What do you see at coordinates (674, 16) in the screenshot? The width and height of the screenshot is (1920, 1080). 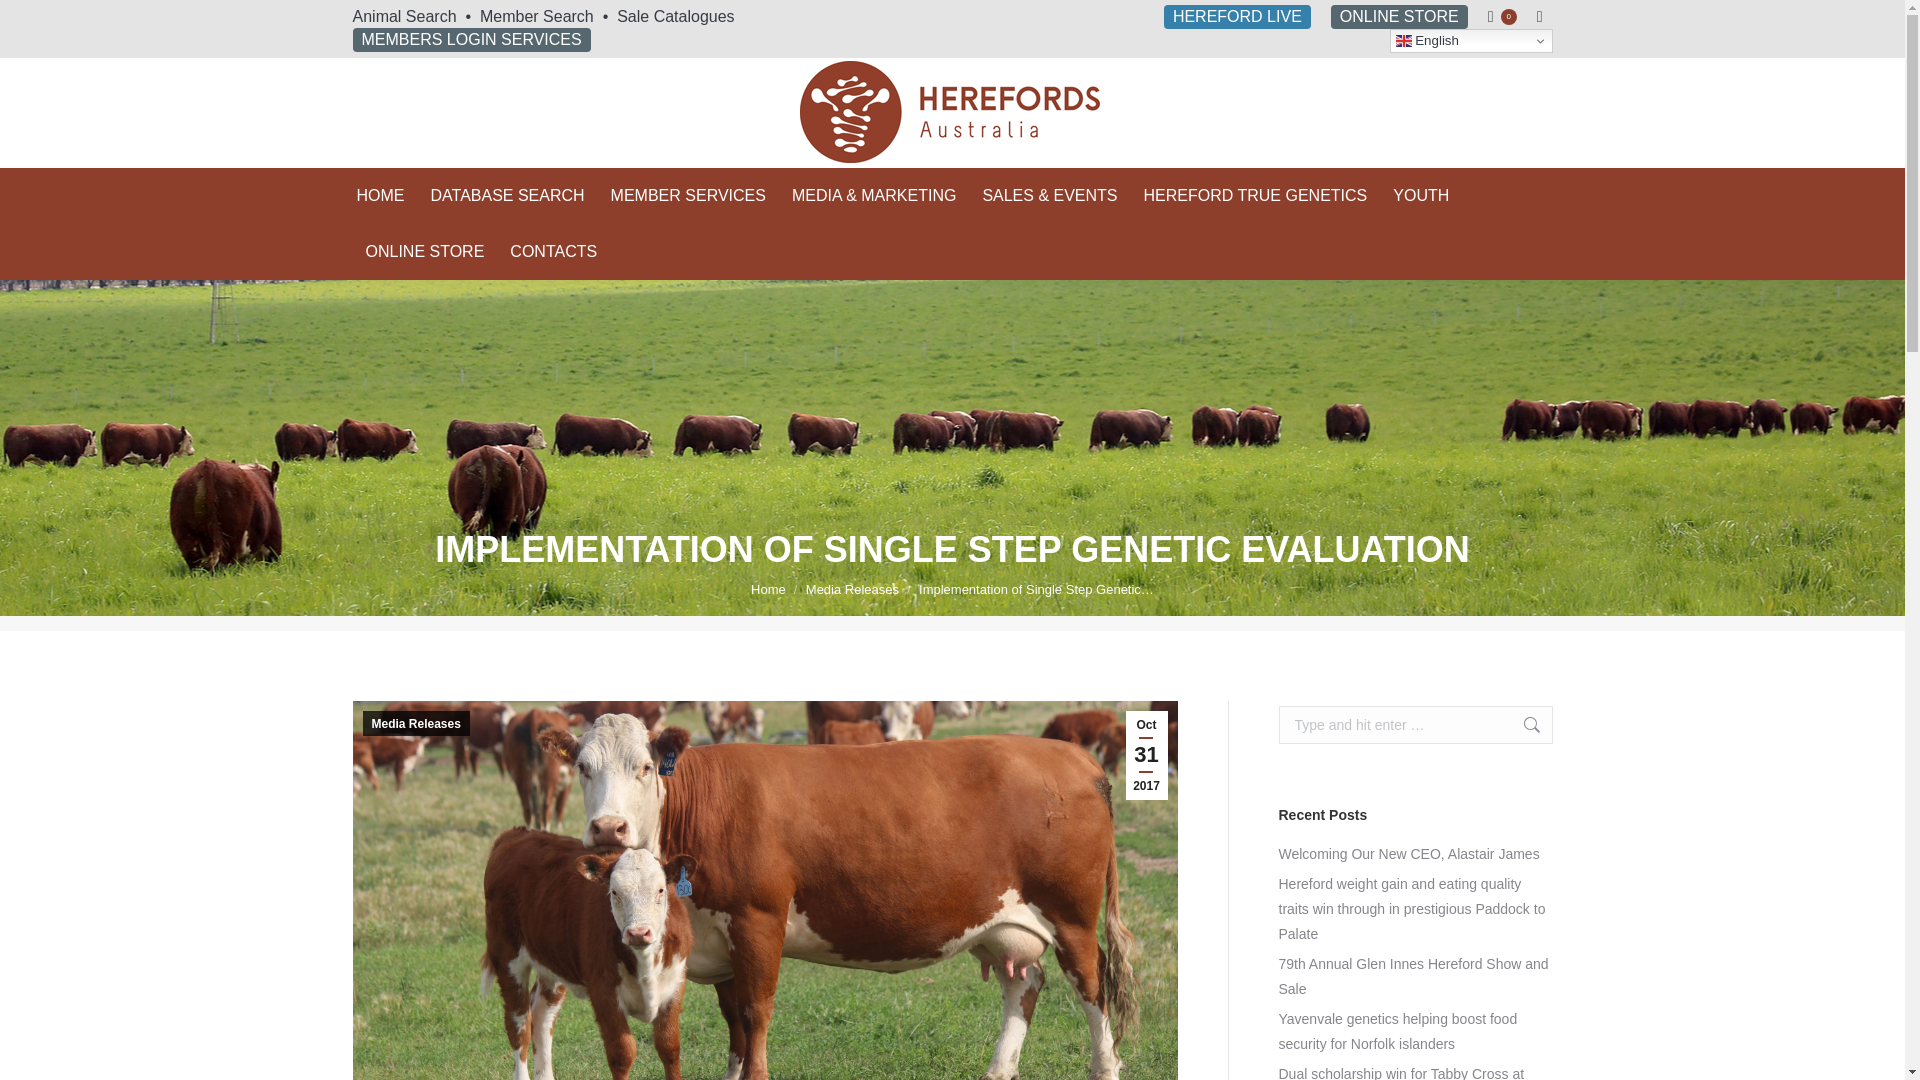 I see `Sale Catalogues` at bounding box center [674, 16].